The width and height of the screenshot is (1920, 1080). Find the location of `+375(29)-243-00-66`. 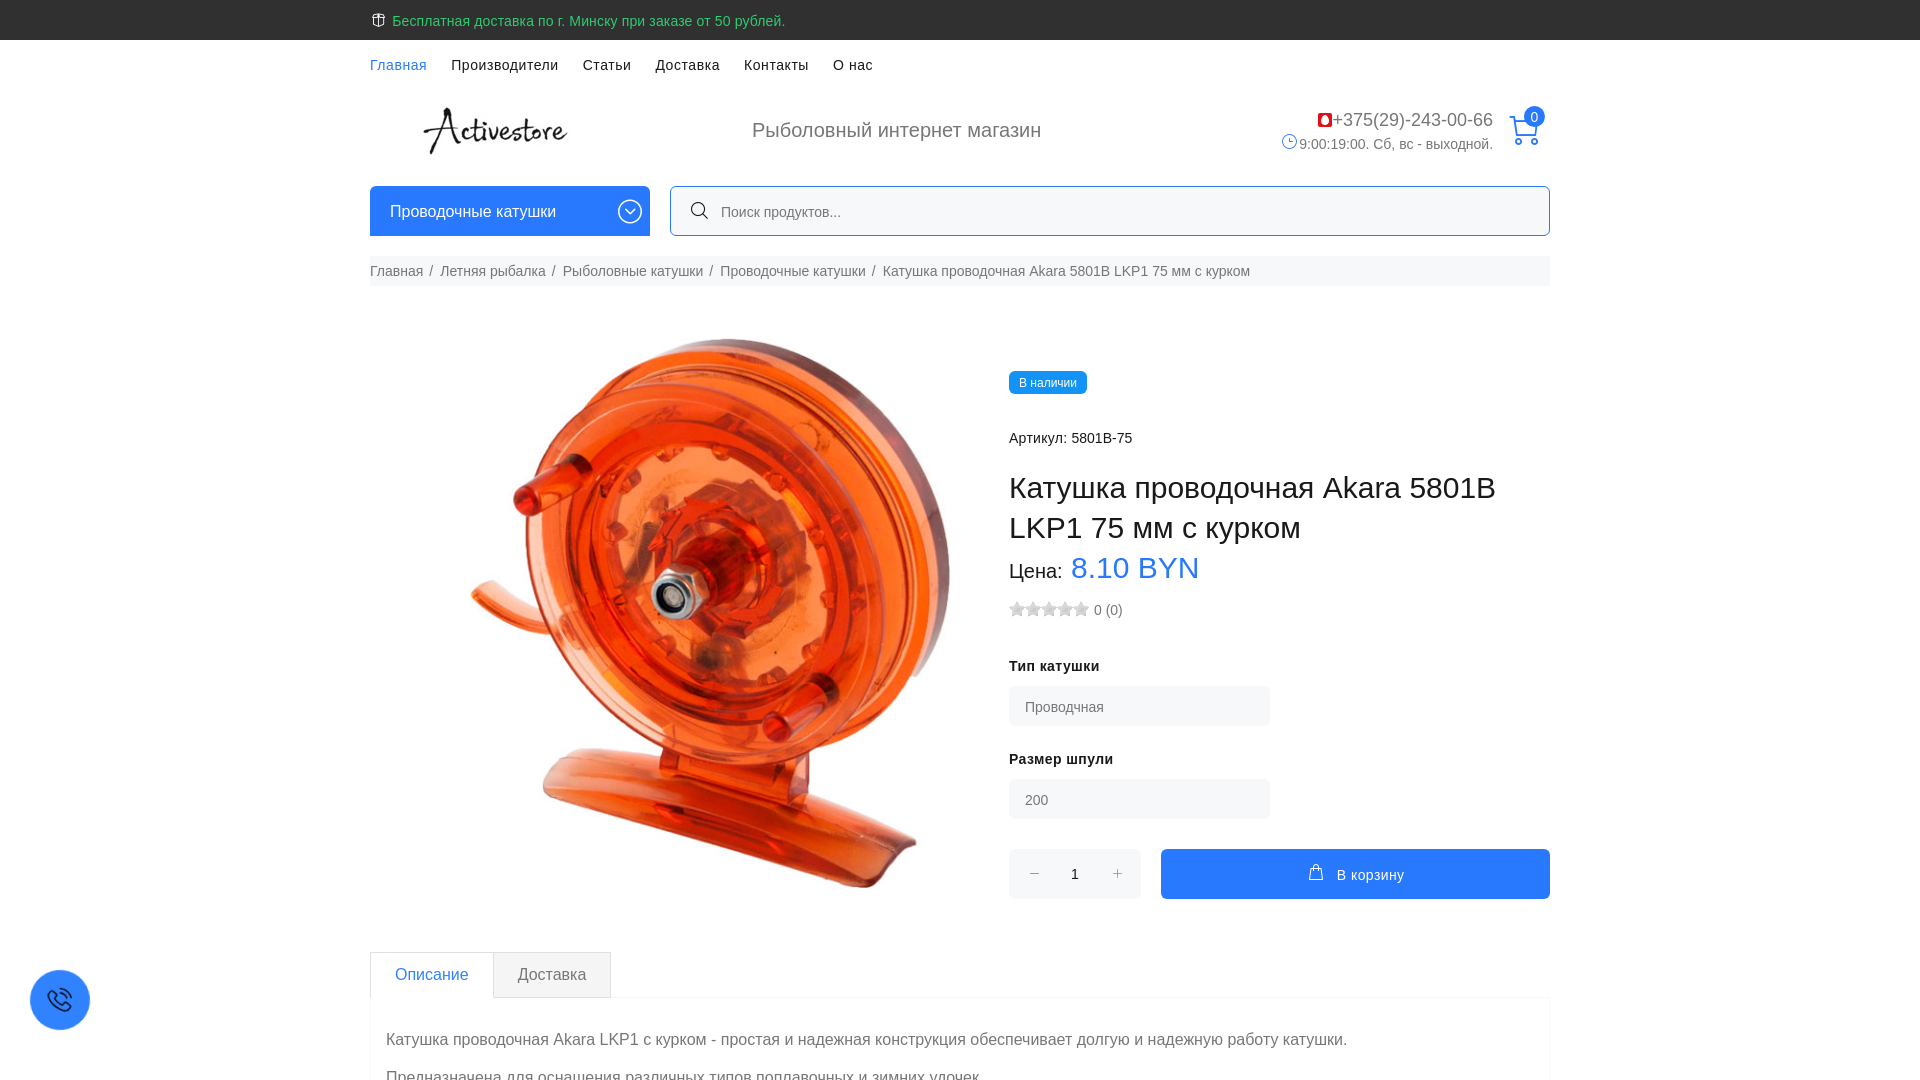

+375(29)-243-00-66 is located at coordinates (1412, 120).